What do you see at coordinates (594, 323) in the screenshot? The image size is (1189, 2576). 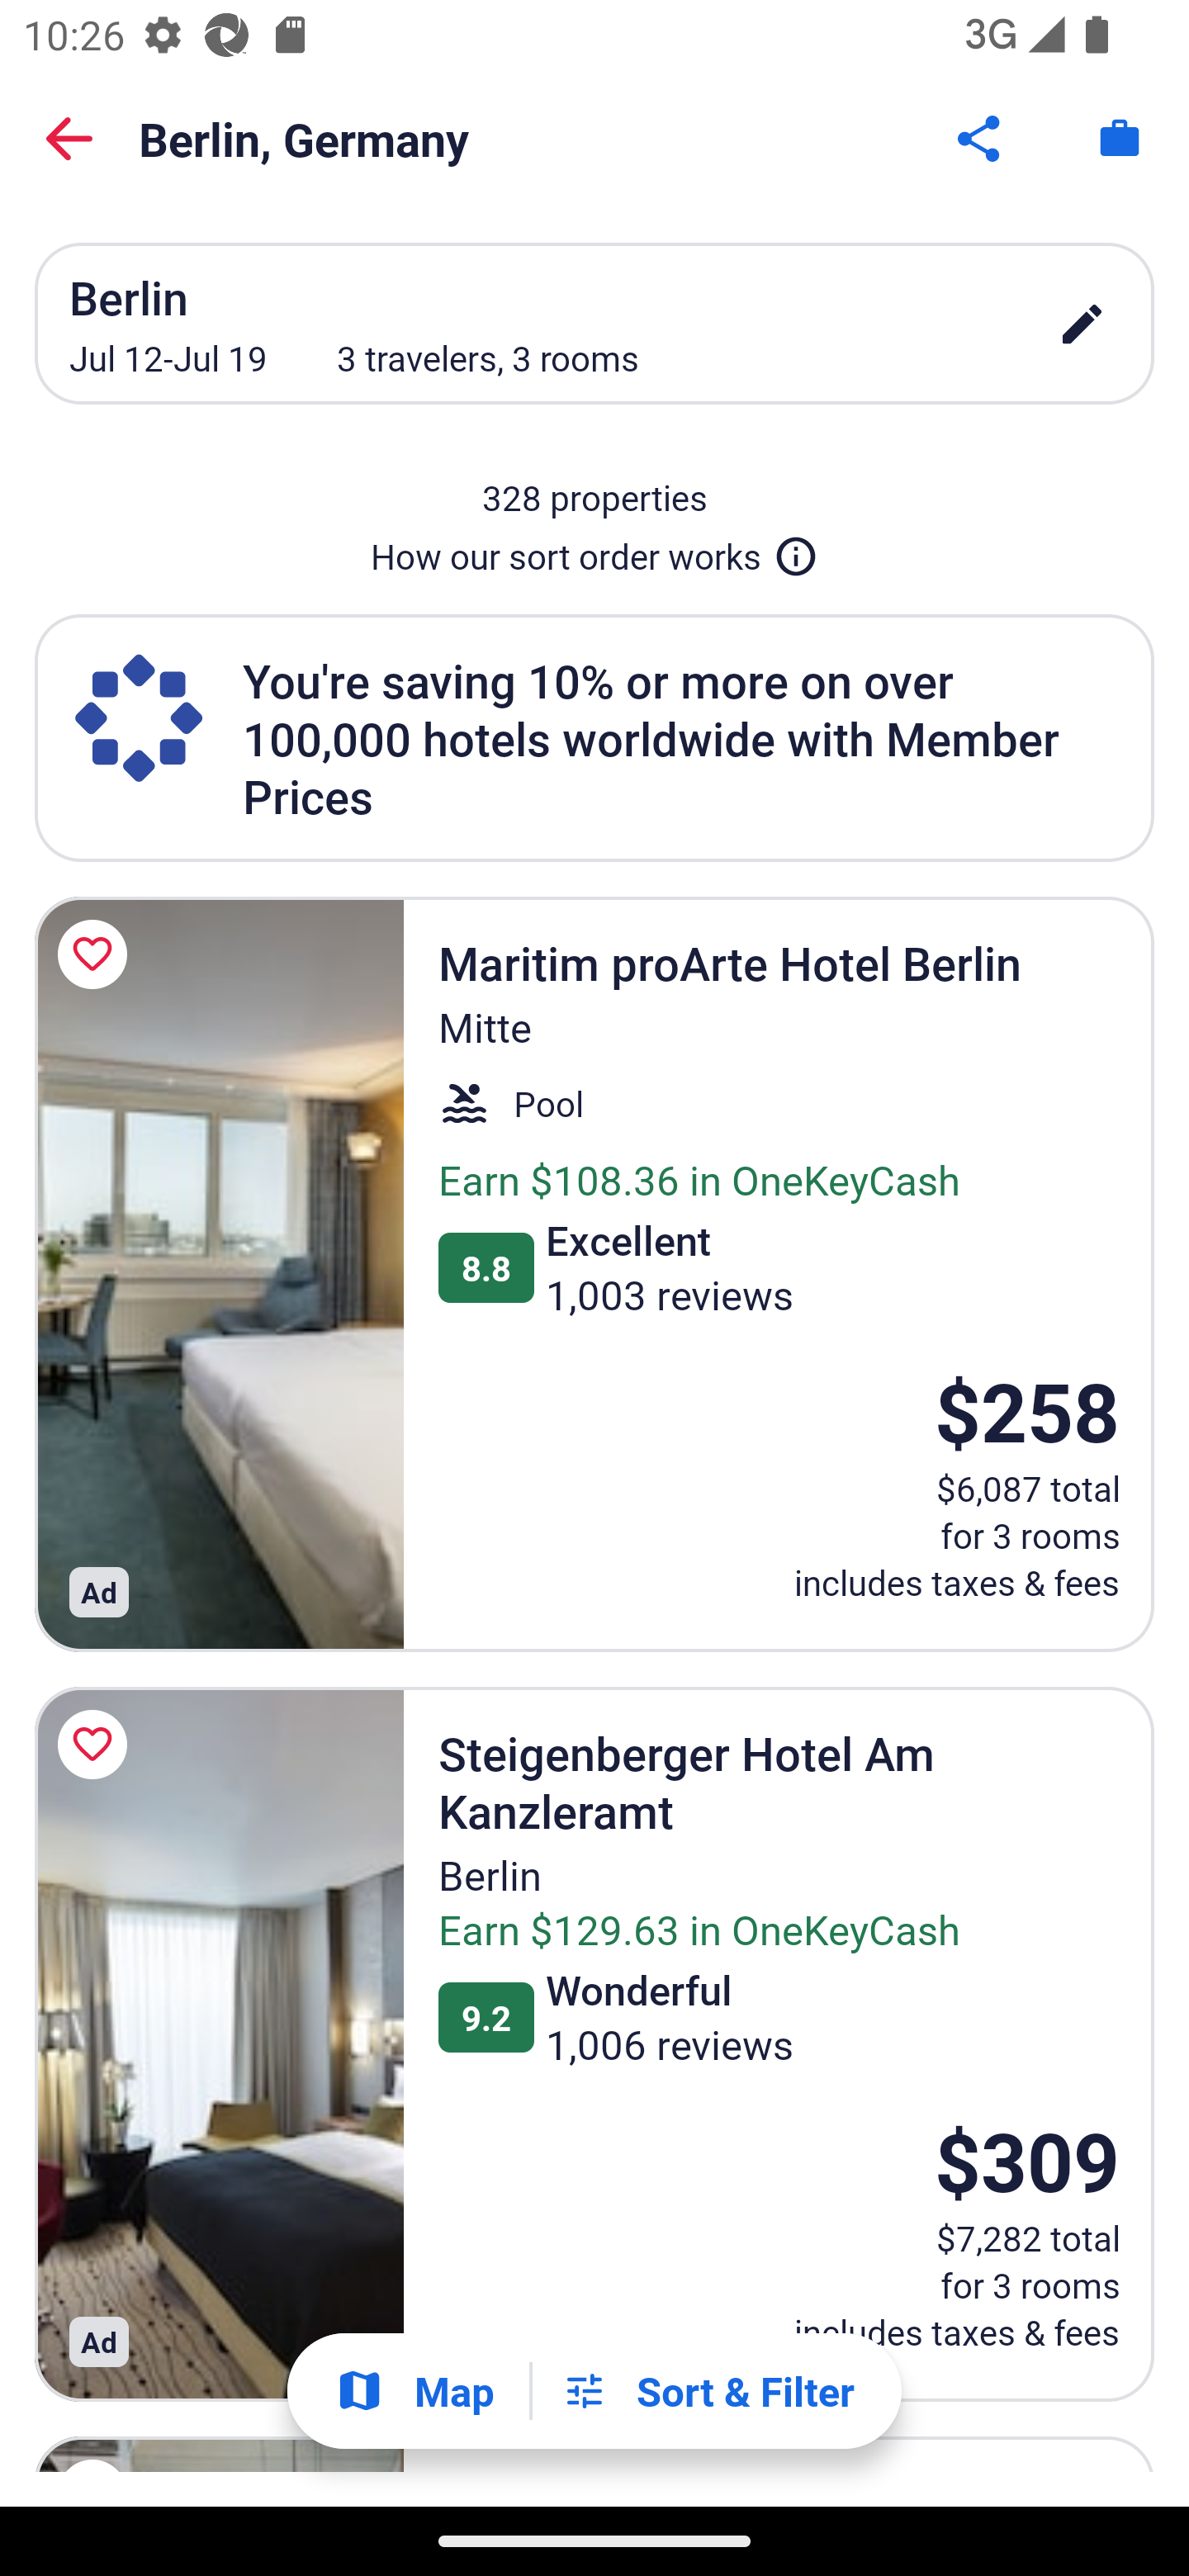 I see `Berlin Jul 12-Jul 19 3 travelers, 3 rooms edit` at bounding box center [594, 323].